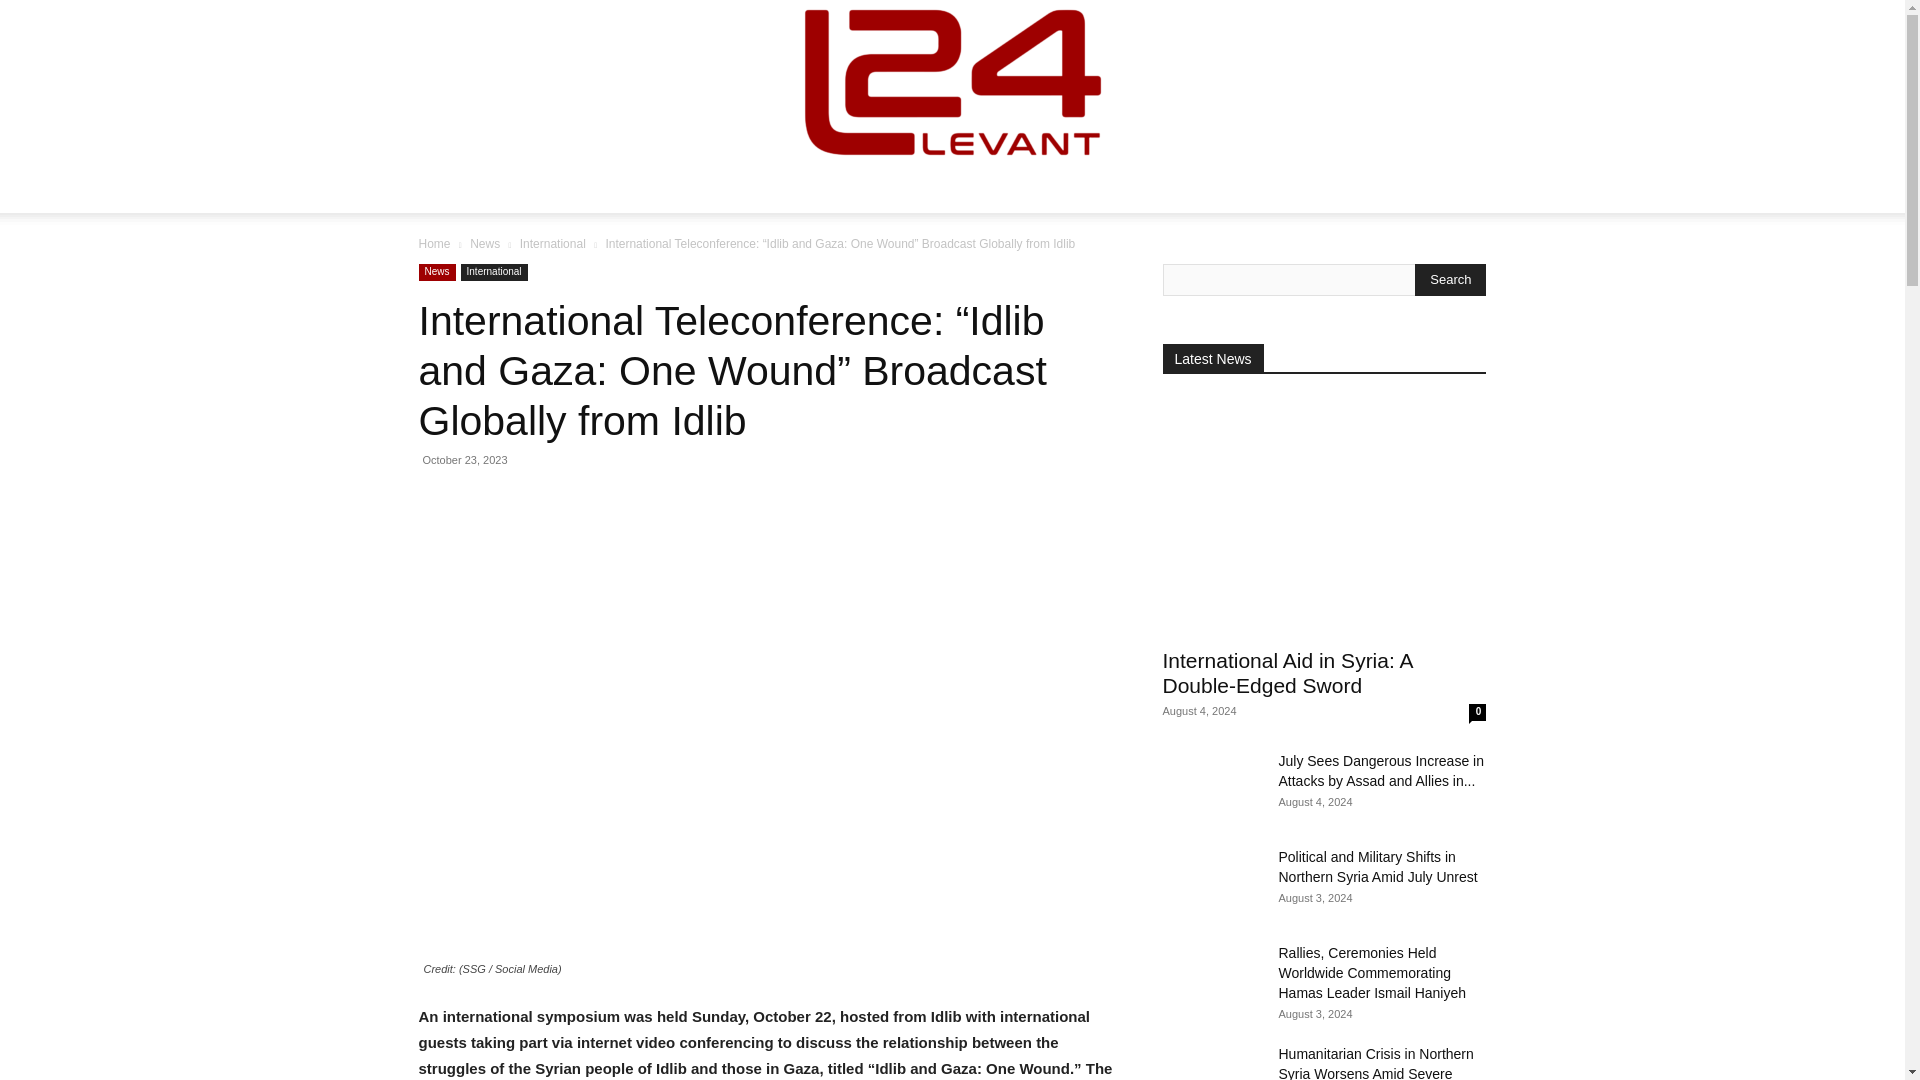 This screenshot has height=1080, width=1920. What do you see at coordinates (1277, 188) in the screenshot?
I see `RU` at bounding box center [1277, 188].